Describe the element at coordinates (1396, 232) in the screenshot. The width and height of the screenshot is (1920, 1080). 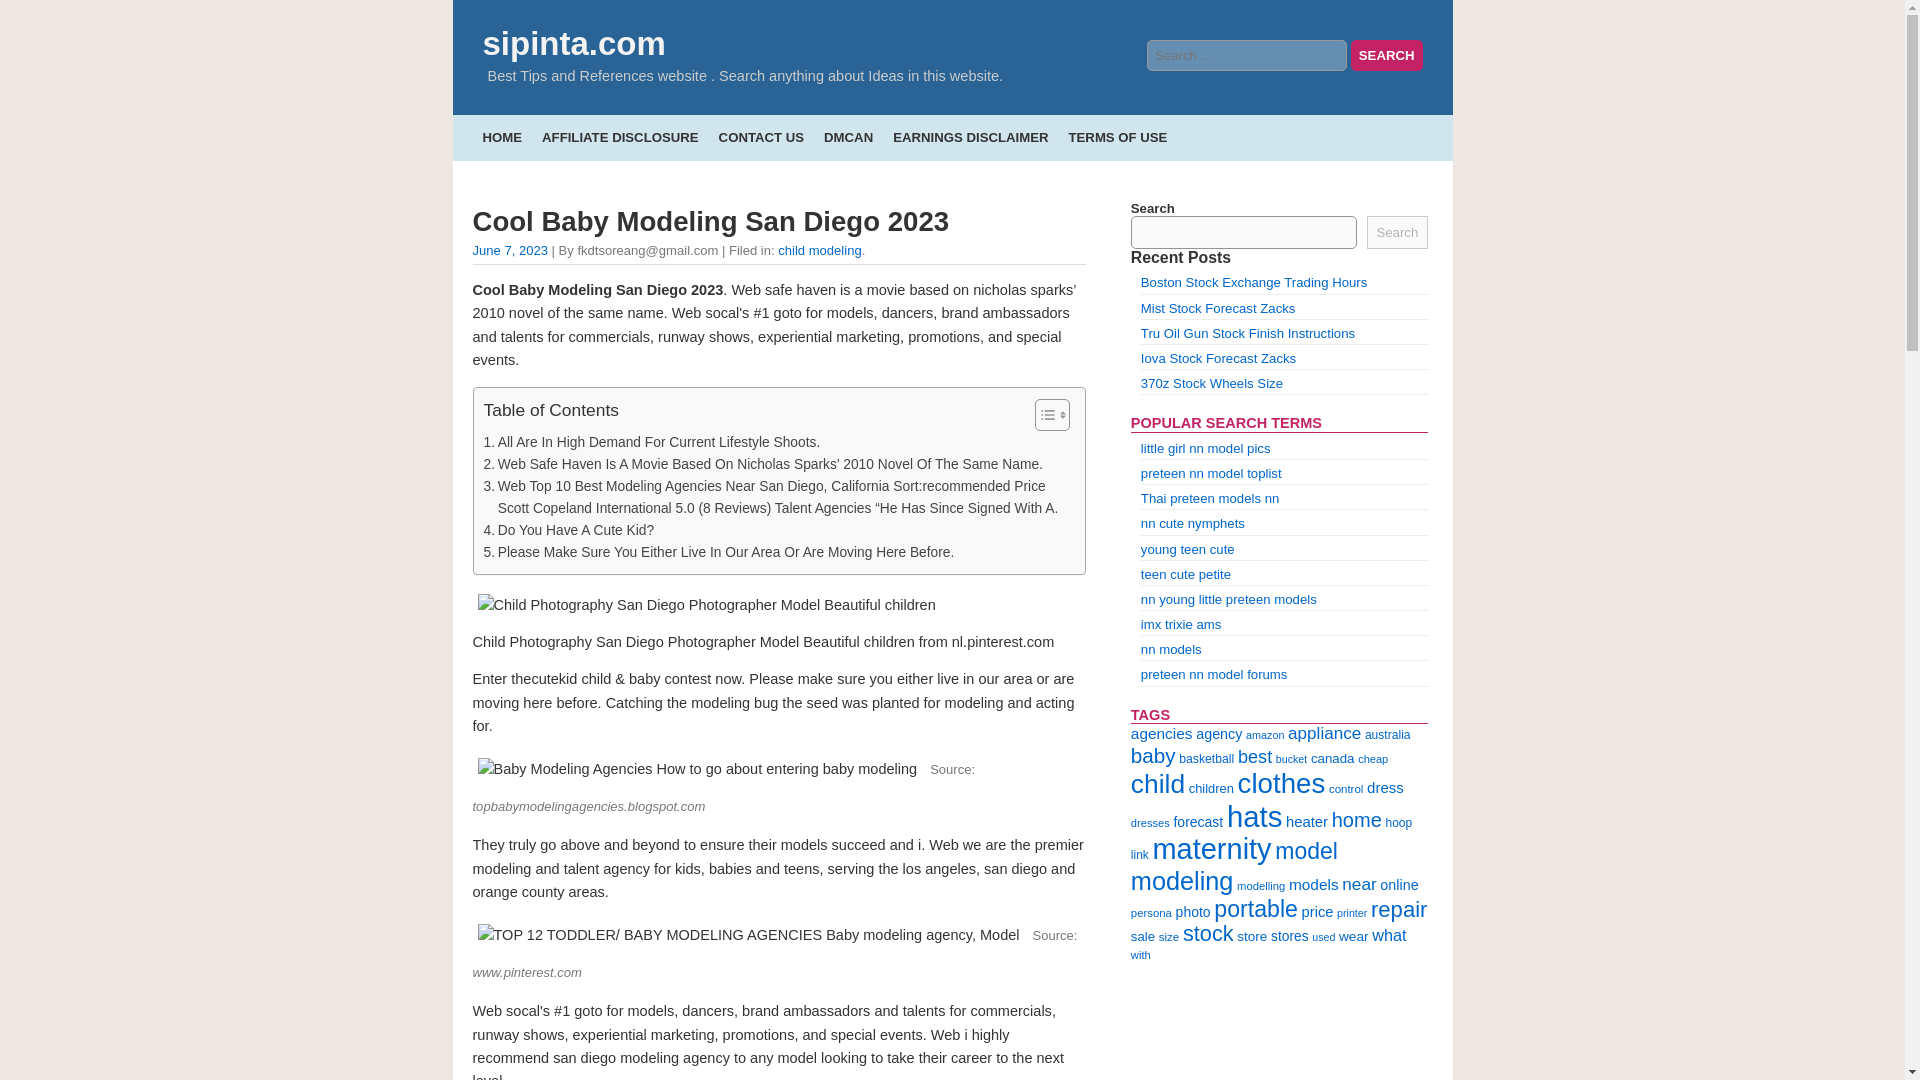
I see `Search` at that location.